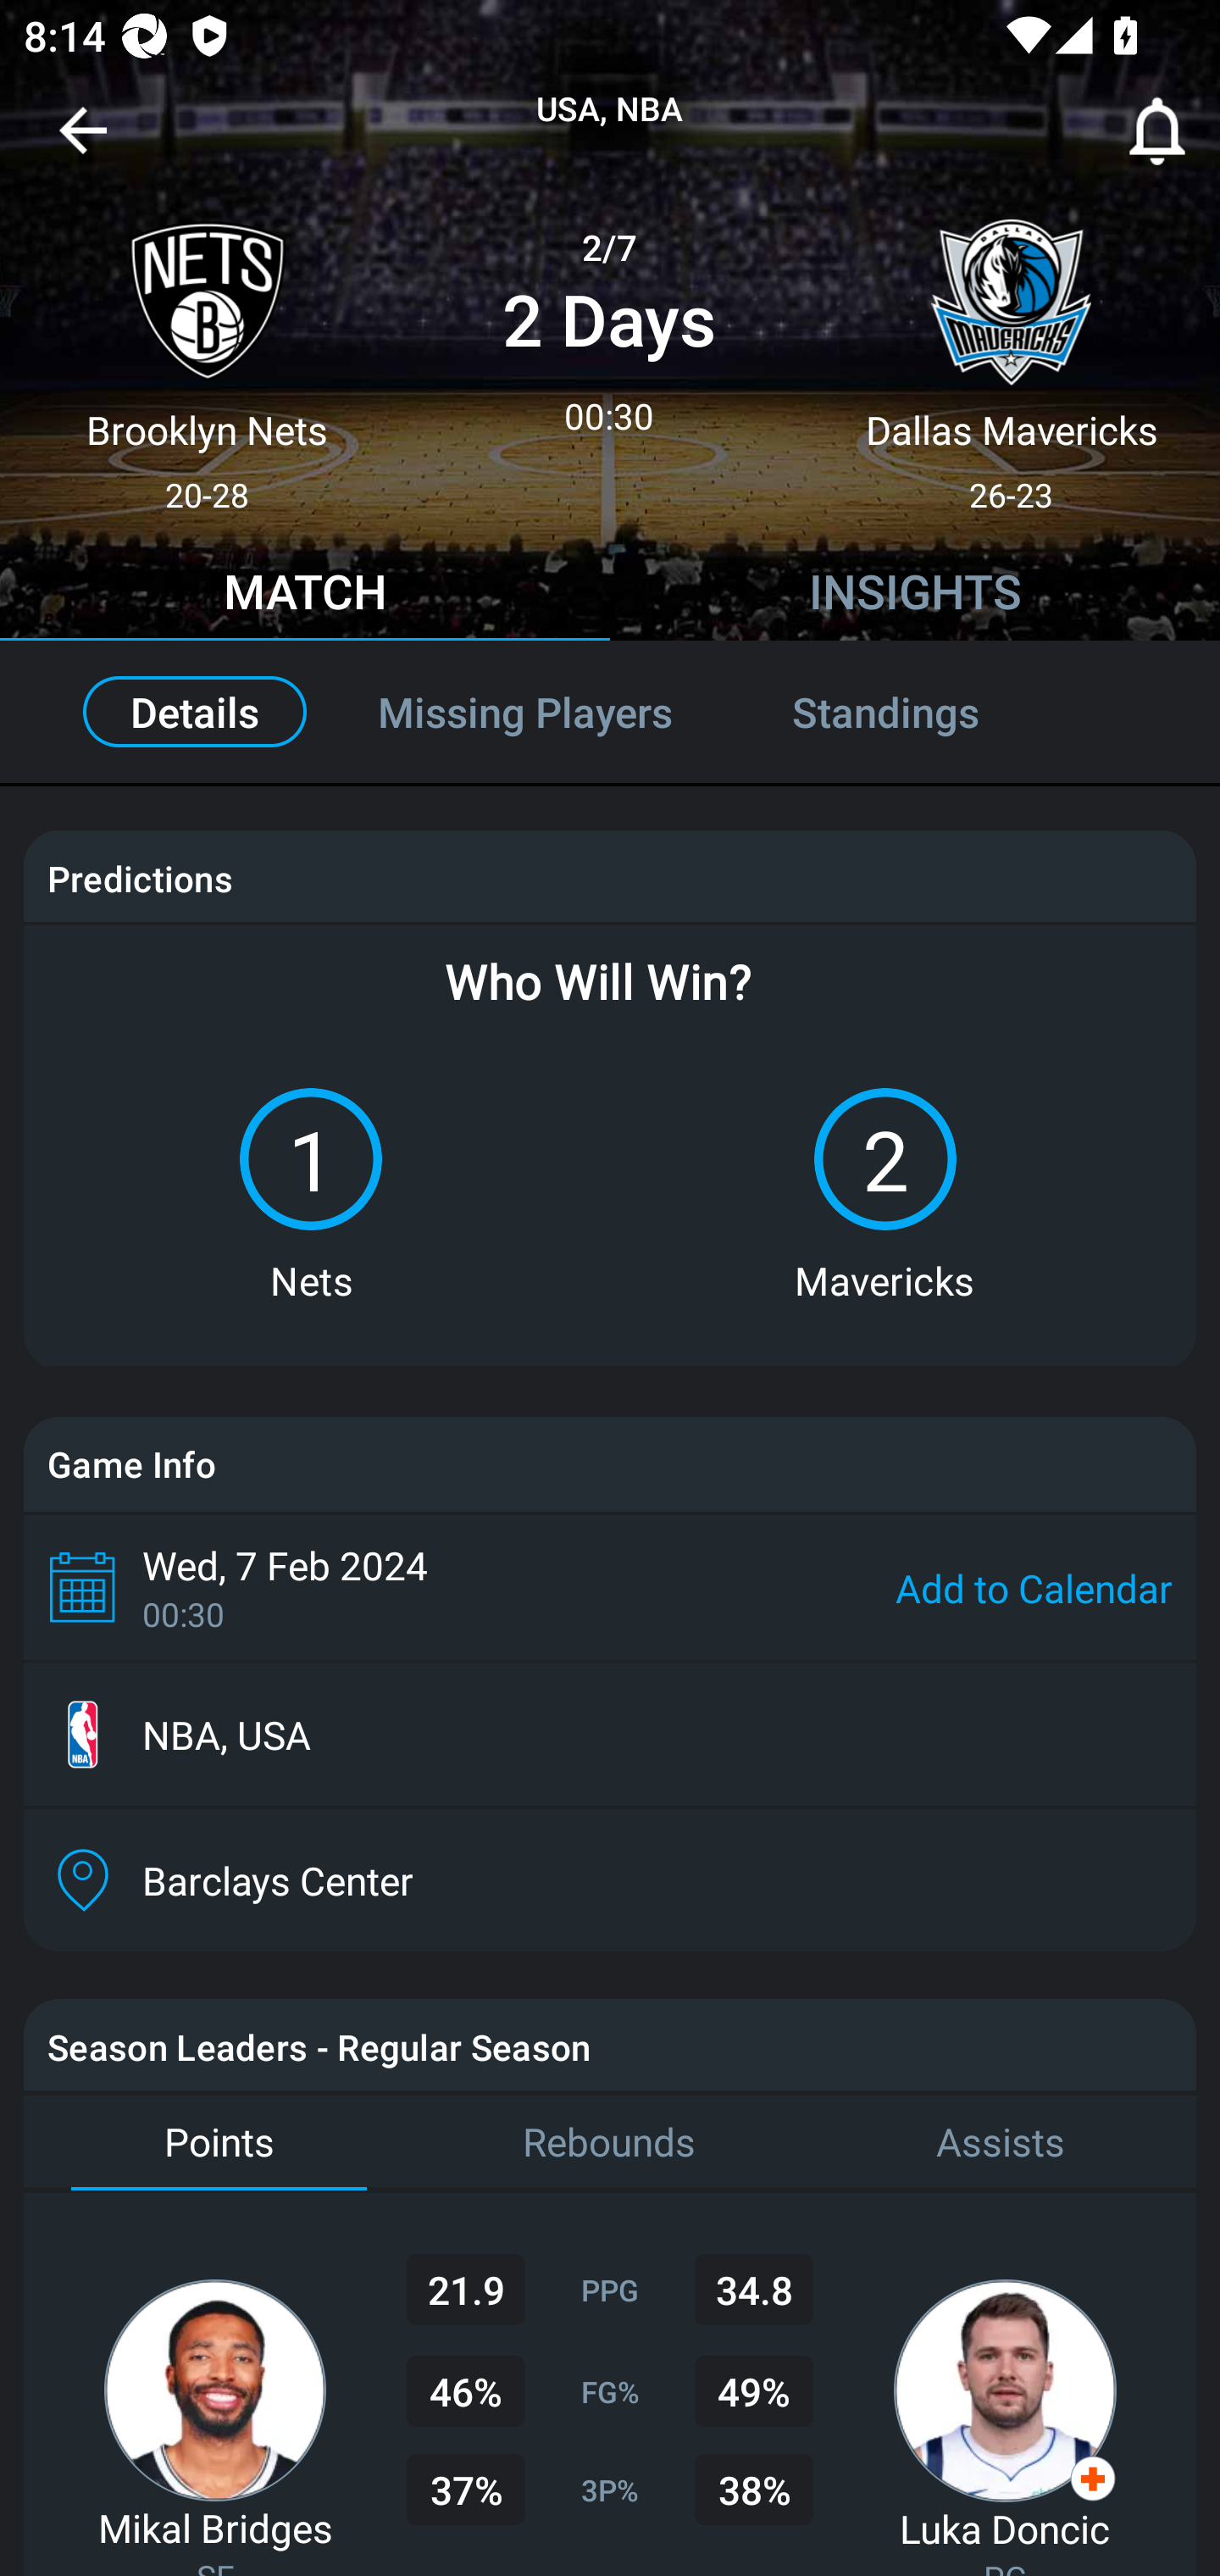 This screenshot has height=2576, width=1220. I want to click on Mikal Bridges, so click(215, 2527).